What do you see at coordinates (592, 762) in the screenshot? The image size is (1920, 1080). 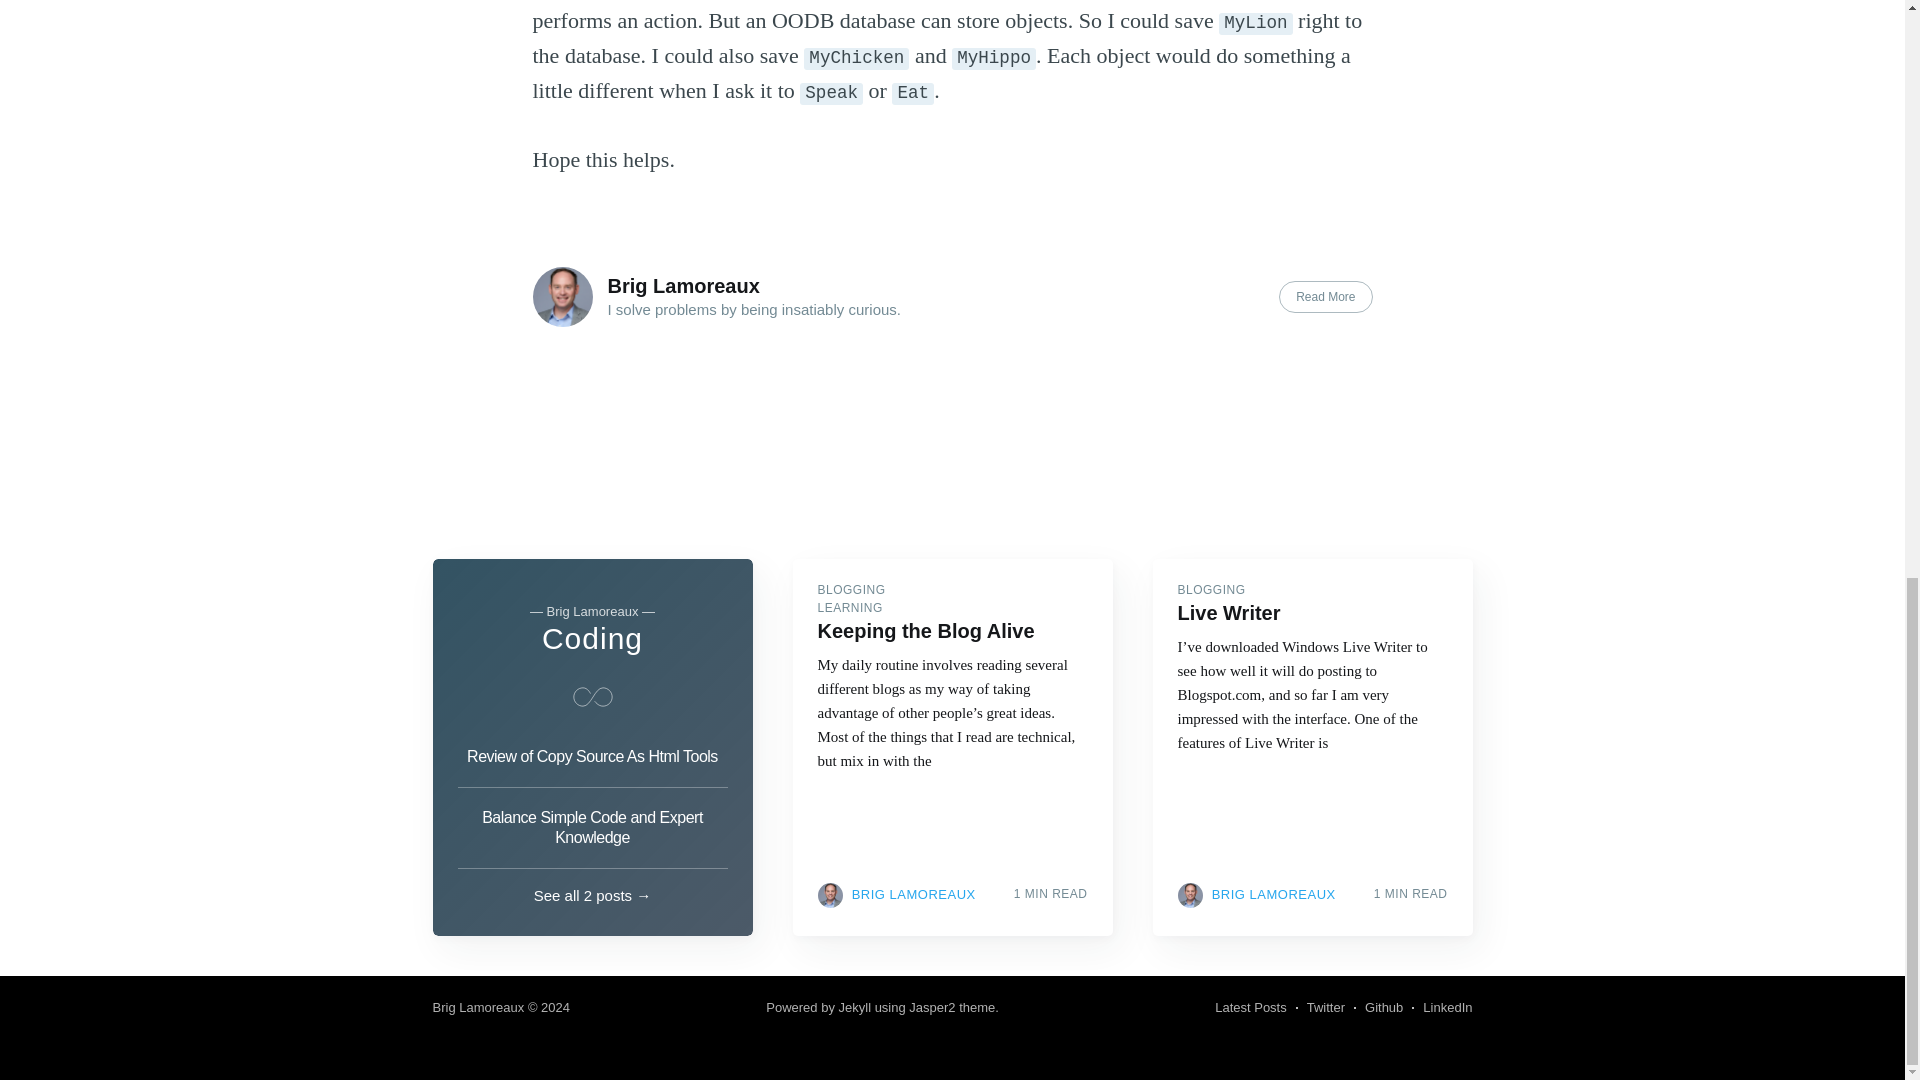 I see `Review of Copy Source As Html Tools` at bounding box center [592, 762].